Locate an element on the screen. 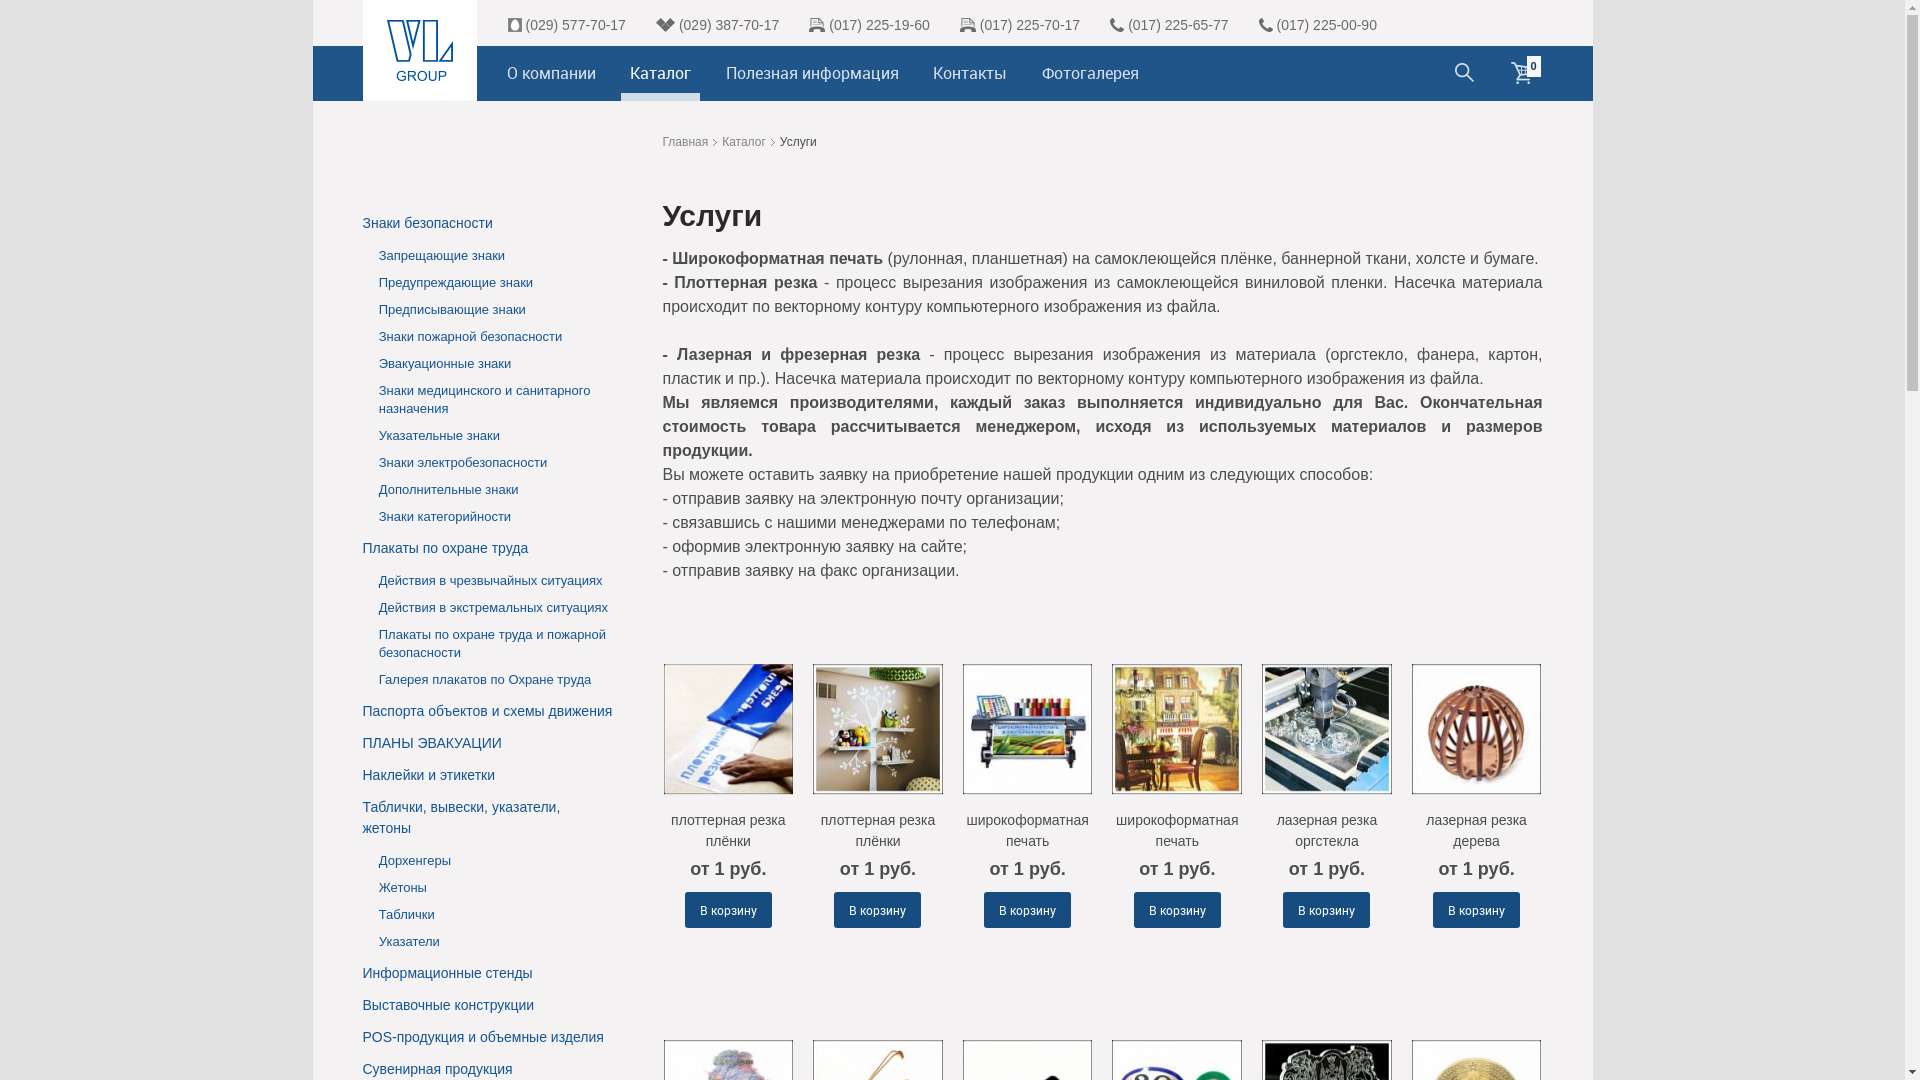 The width and height of the screenshot is (1920, 1080). VL Group is located at coordinates (419, 50).